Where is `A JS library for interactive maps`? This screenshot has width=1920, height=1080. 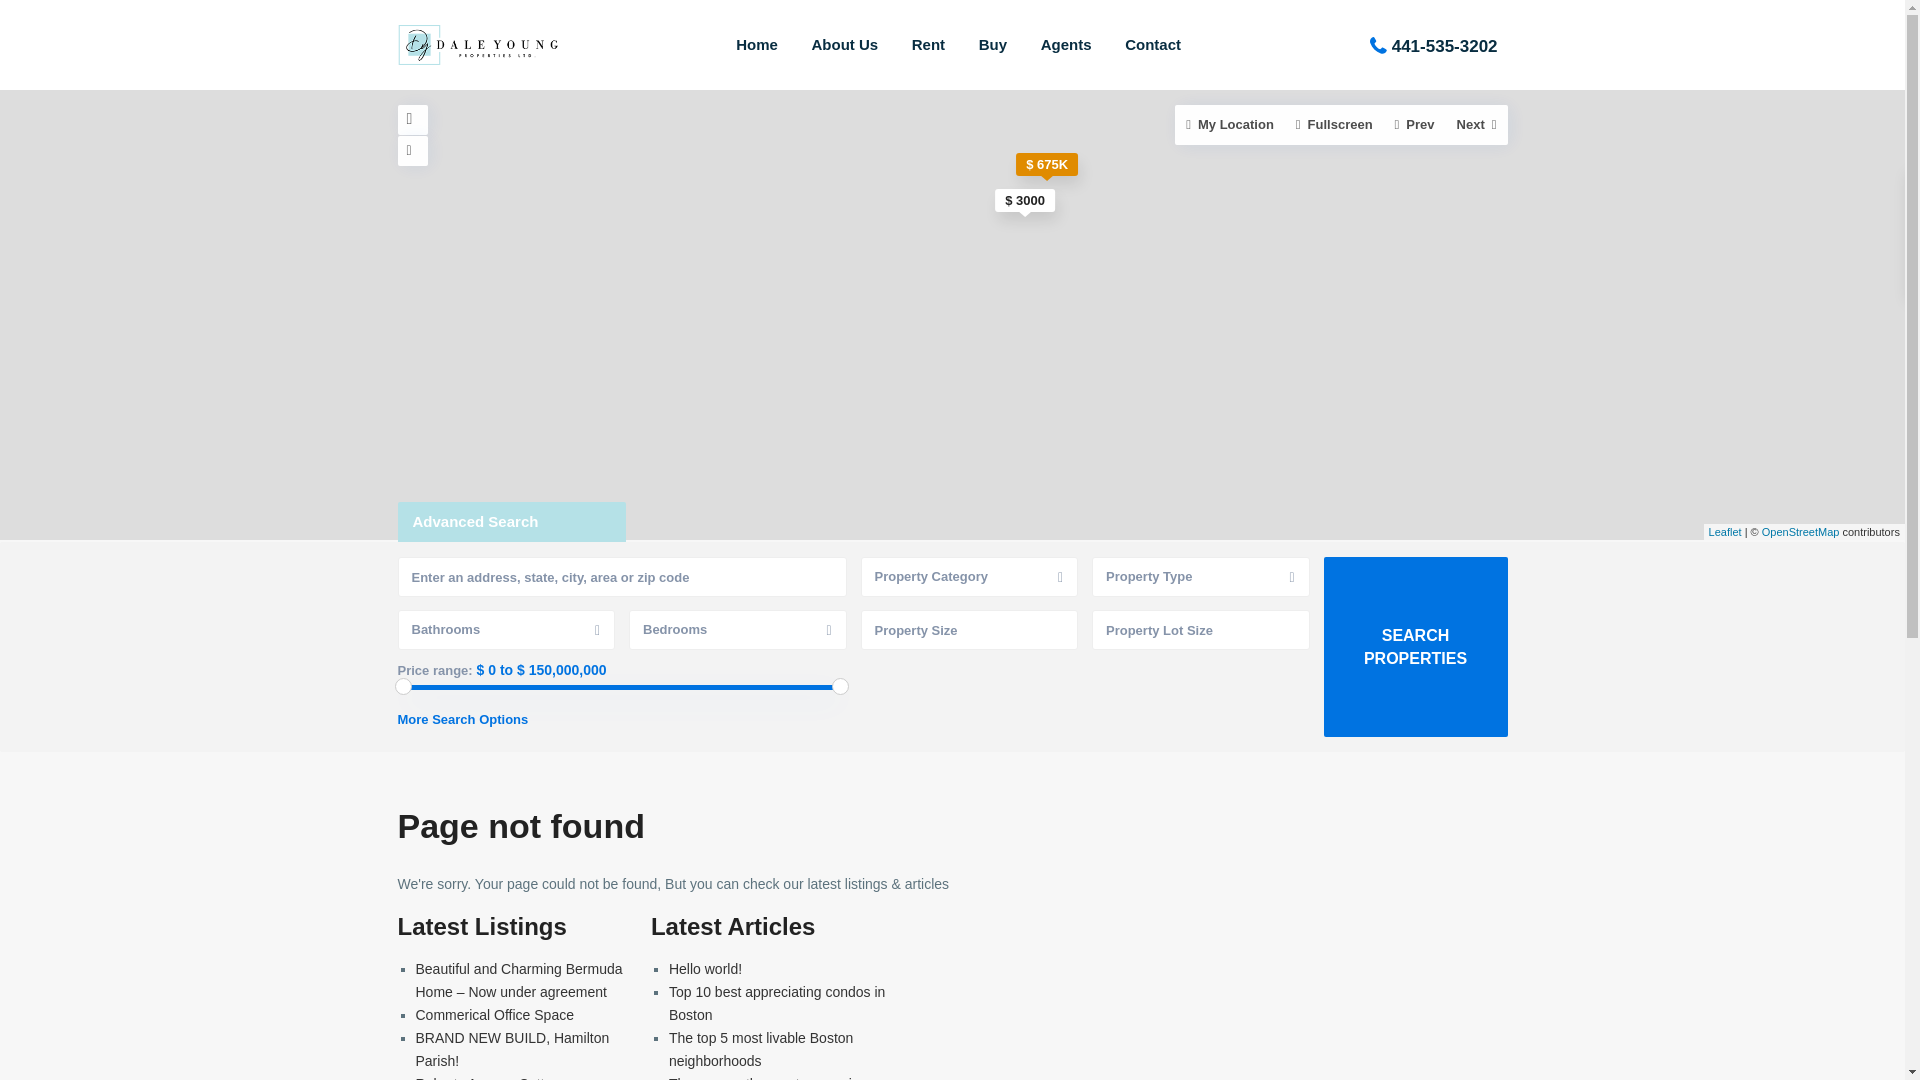
A JS library for interactive maps is located at coordinates (1724, 531).